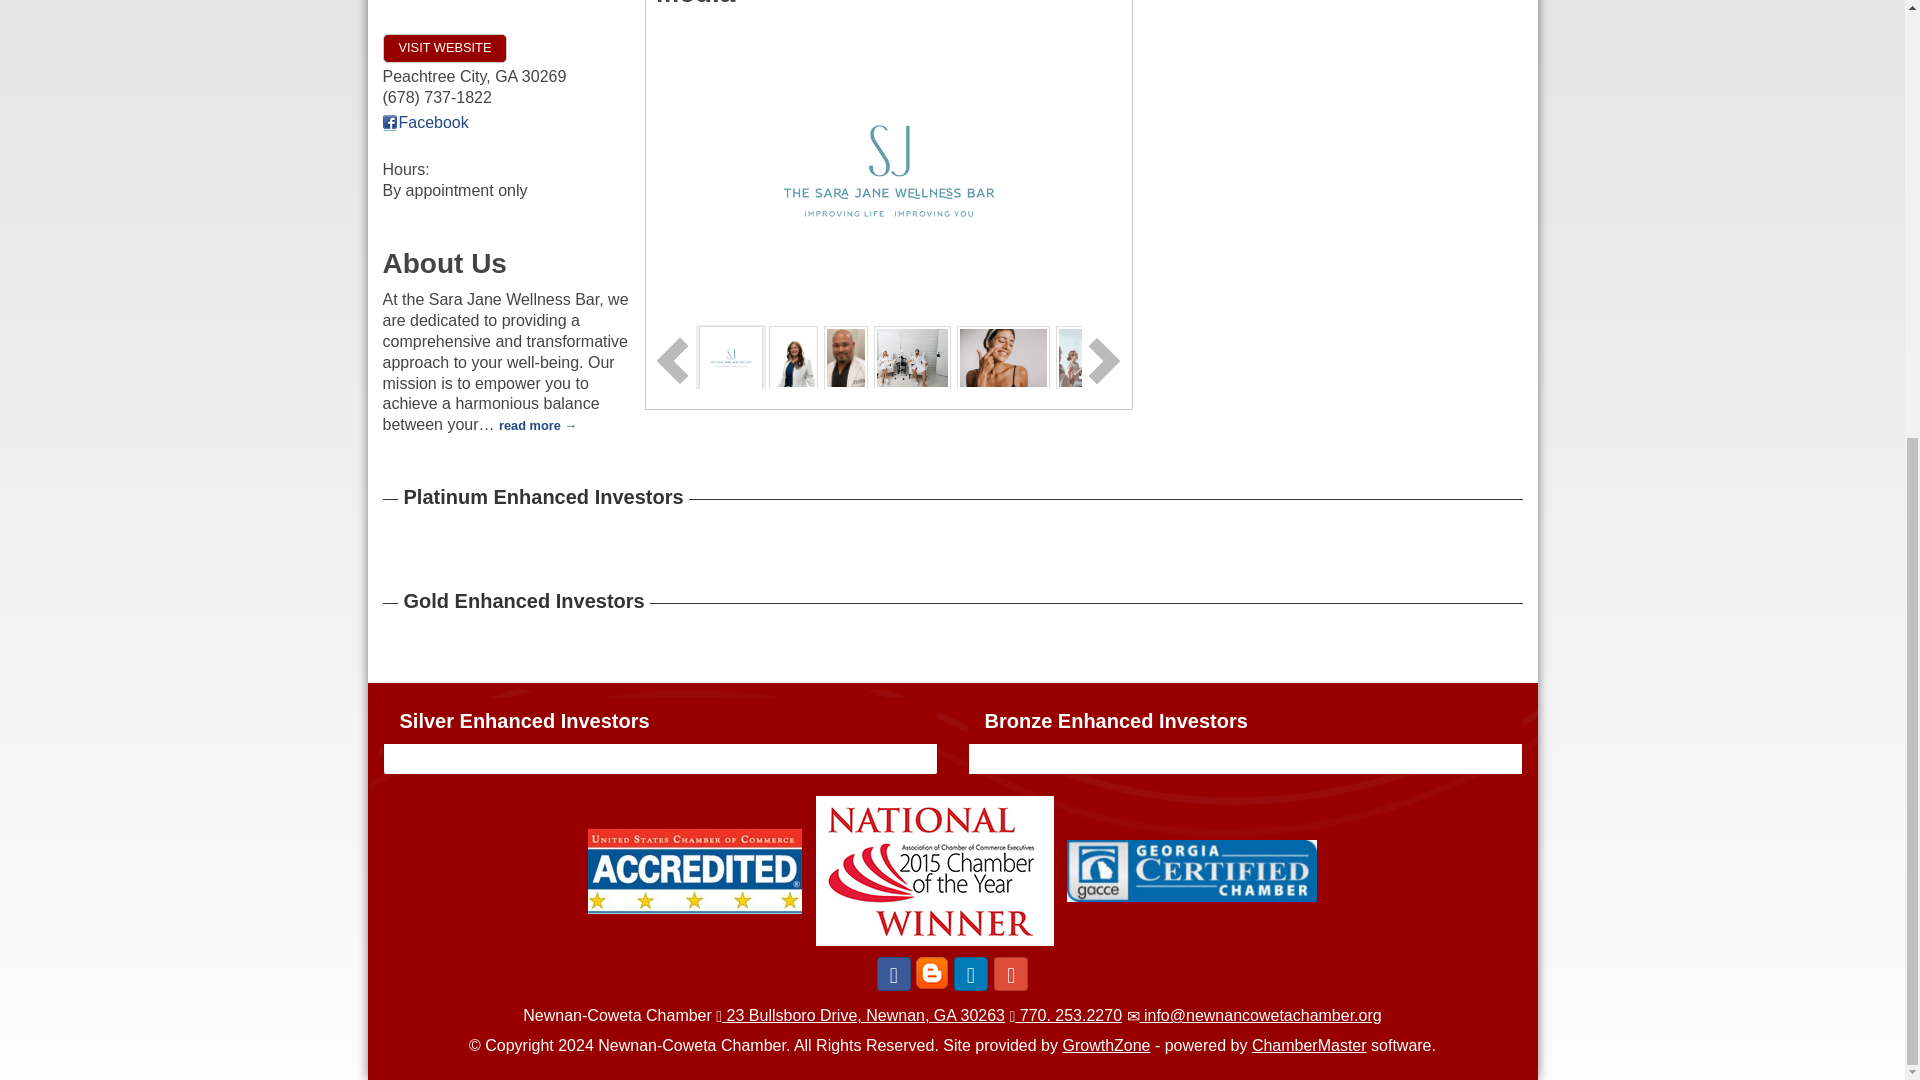 The image size is (1920, 1080). What do you see at coordinates (845, 356) in the screenshot?
I see `Karim, Operations Manager` at bounding box center [845, 356].